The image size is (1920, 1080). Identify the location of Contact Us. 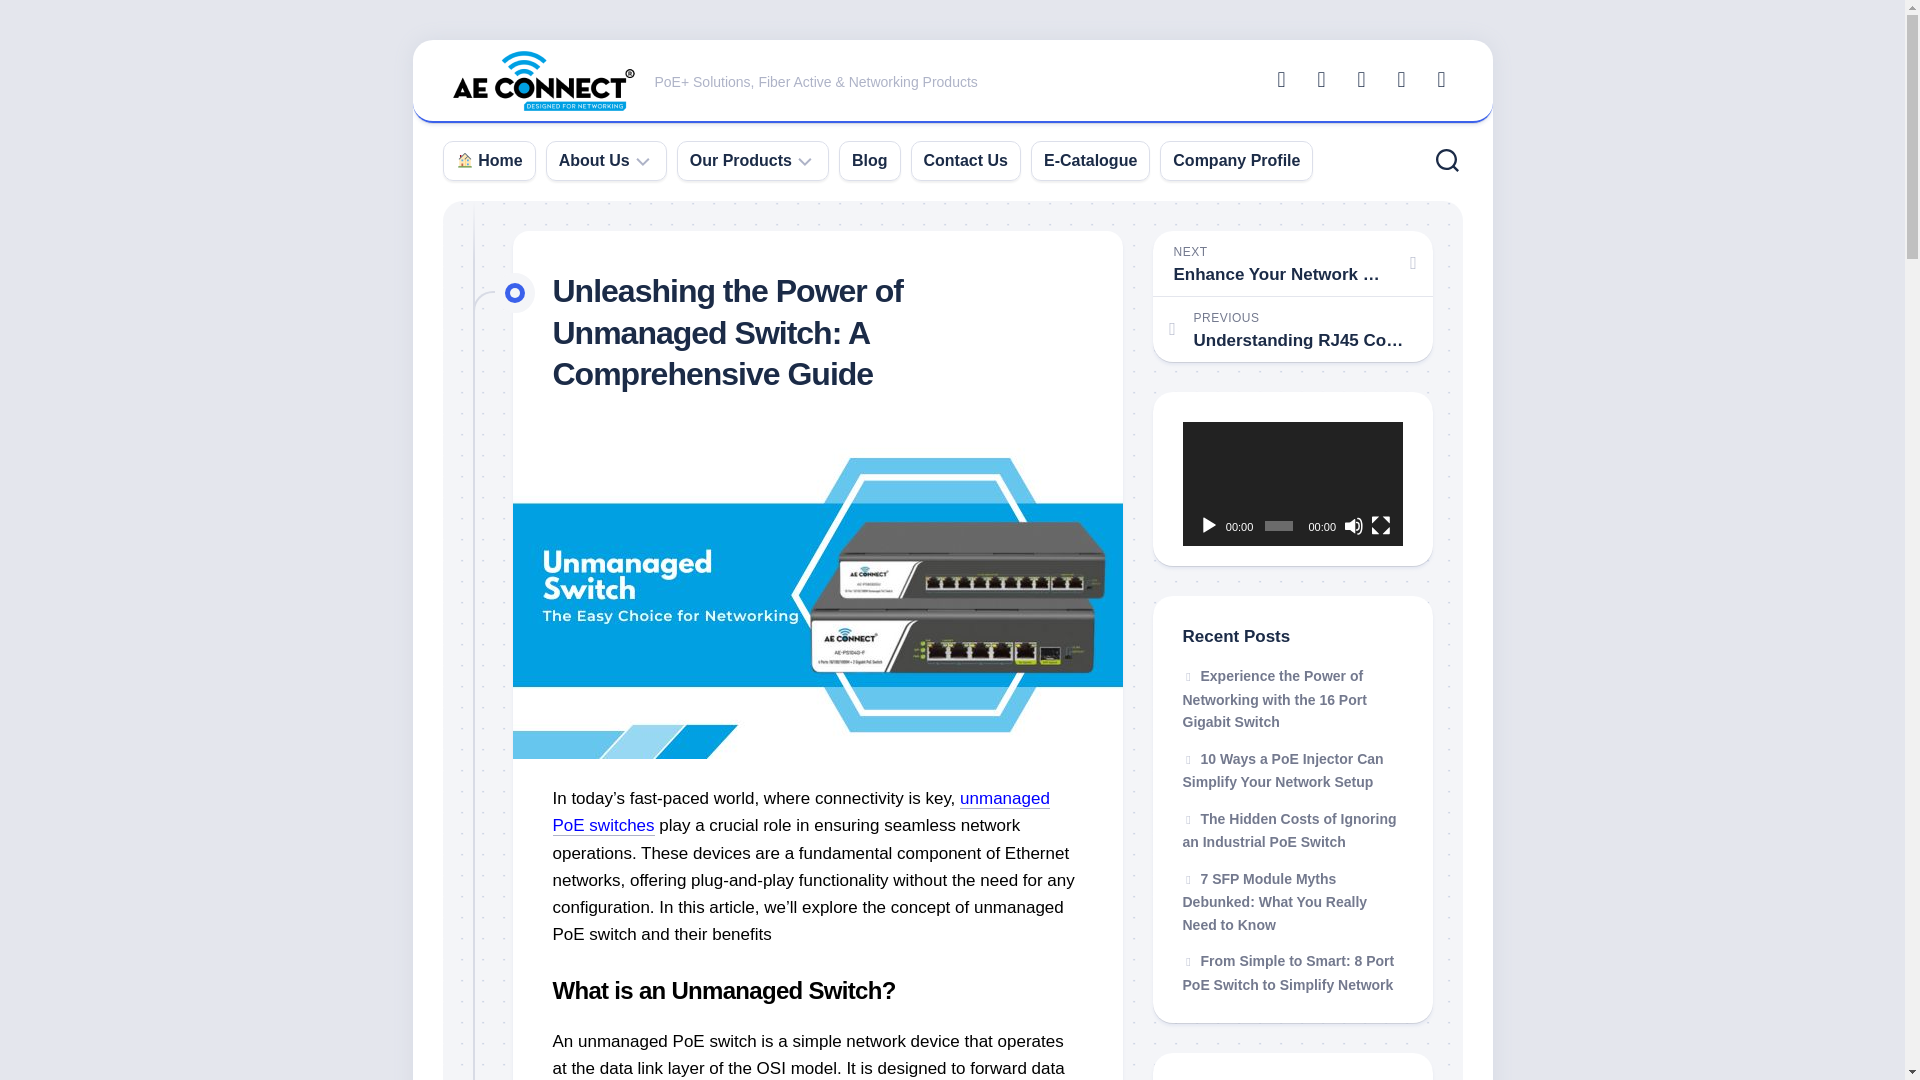
(966, 160).